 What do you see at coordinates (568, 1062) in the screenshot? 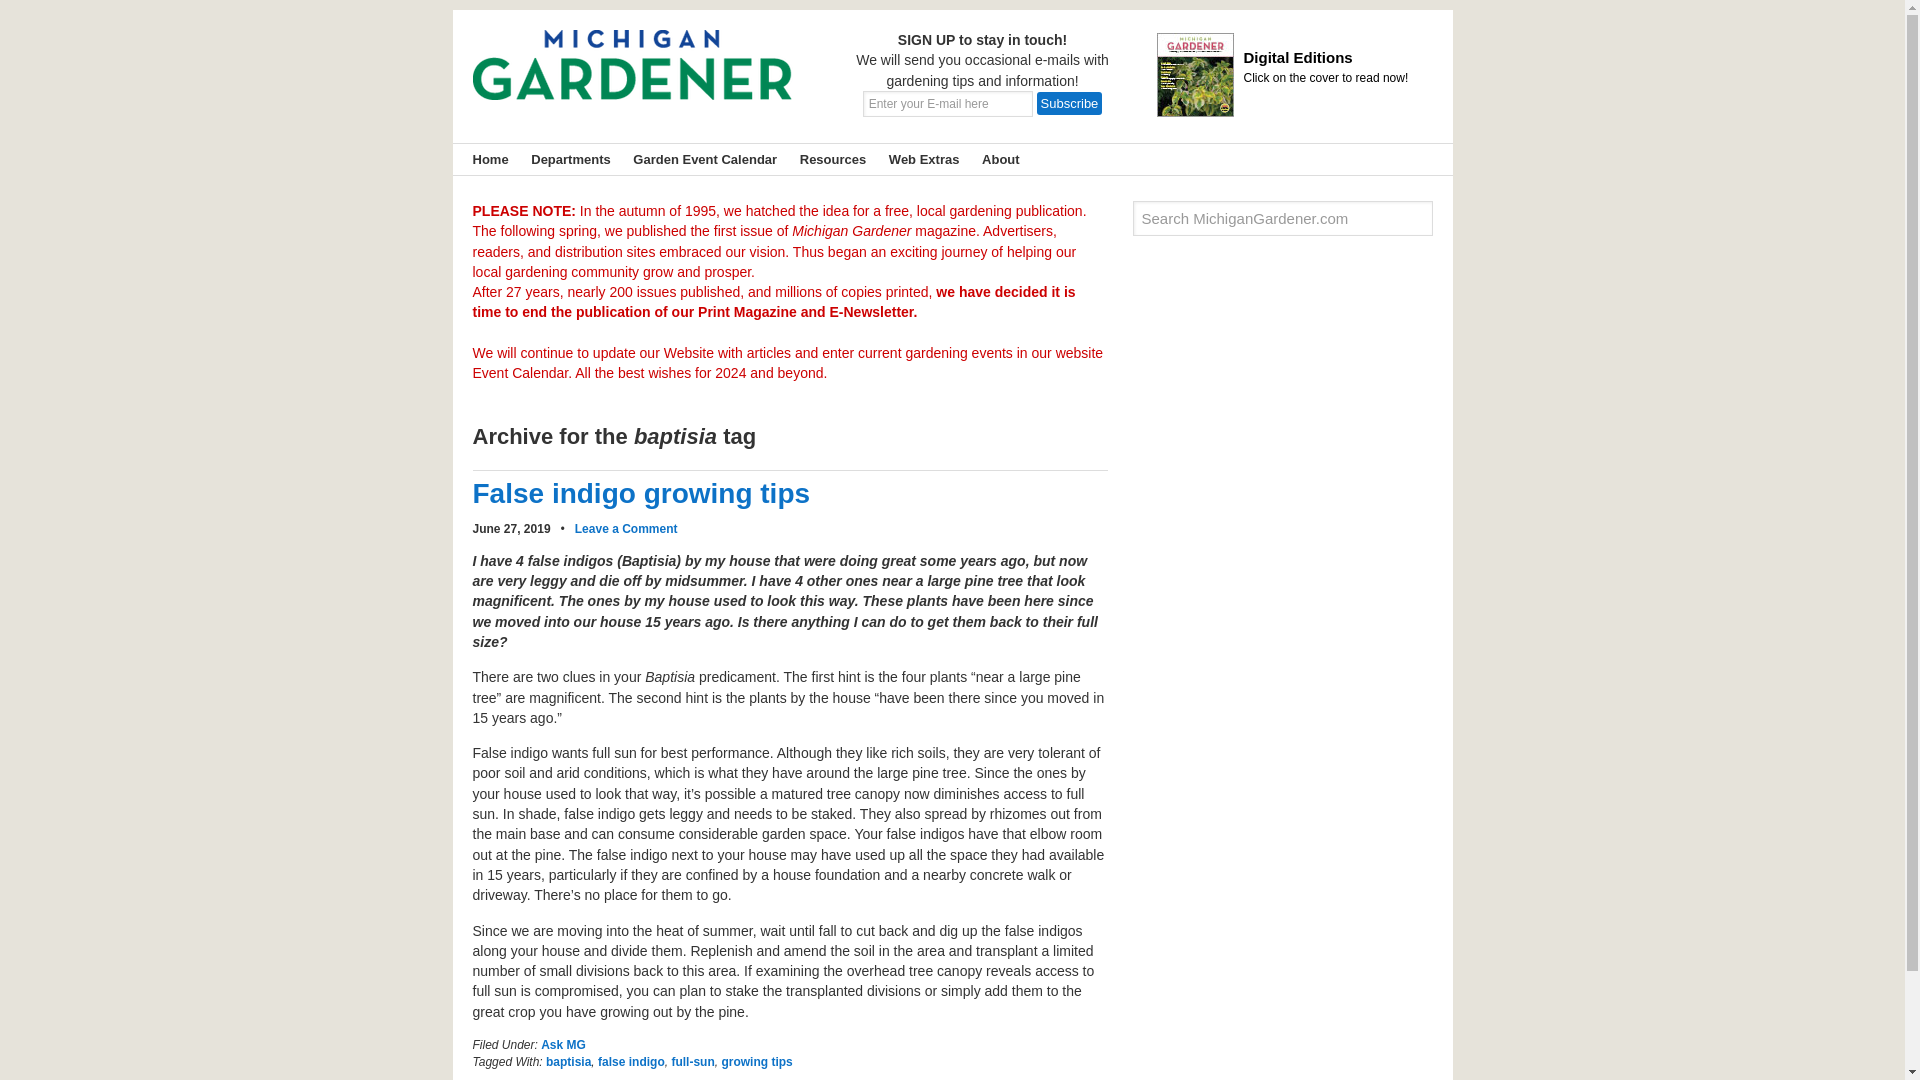
I see `baptisia` at bounding box center [568, 1062].